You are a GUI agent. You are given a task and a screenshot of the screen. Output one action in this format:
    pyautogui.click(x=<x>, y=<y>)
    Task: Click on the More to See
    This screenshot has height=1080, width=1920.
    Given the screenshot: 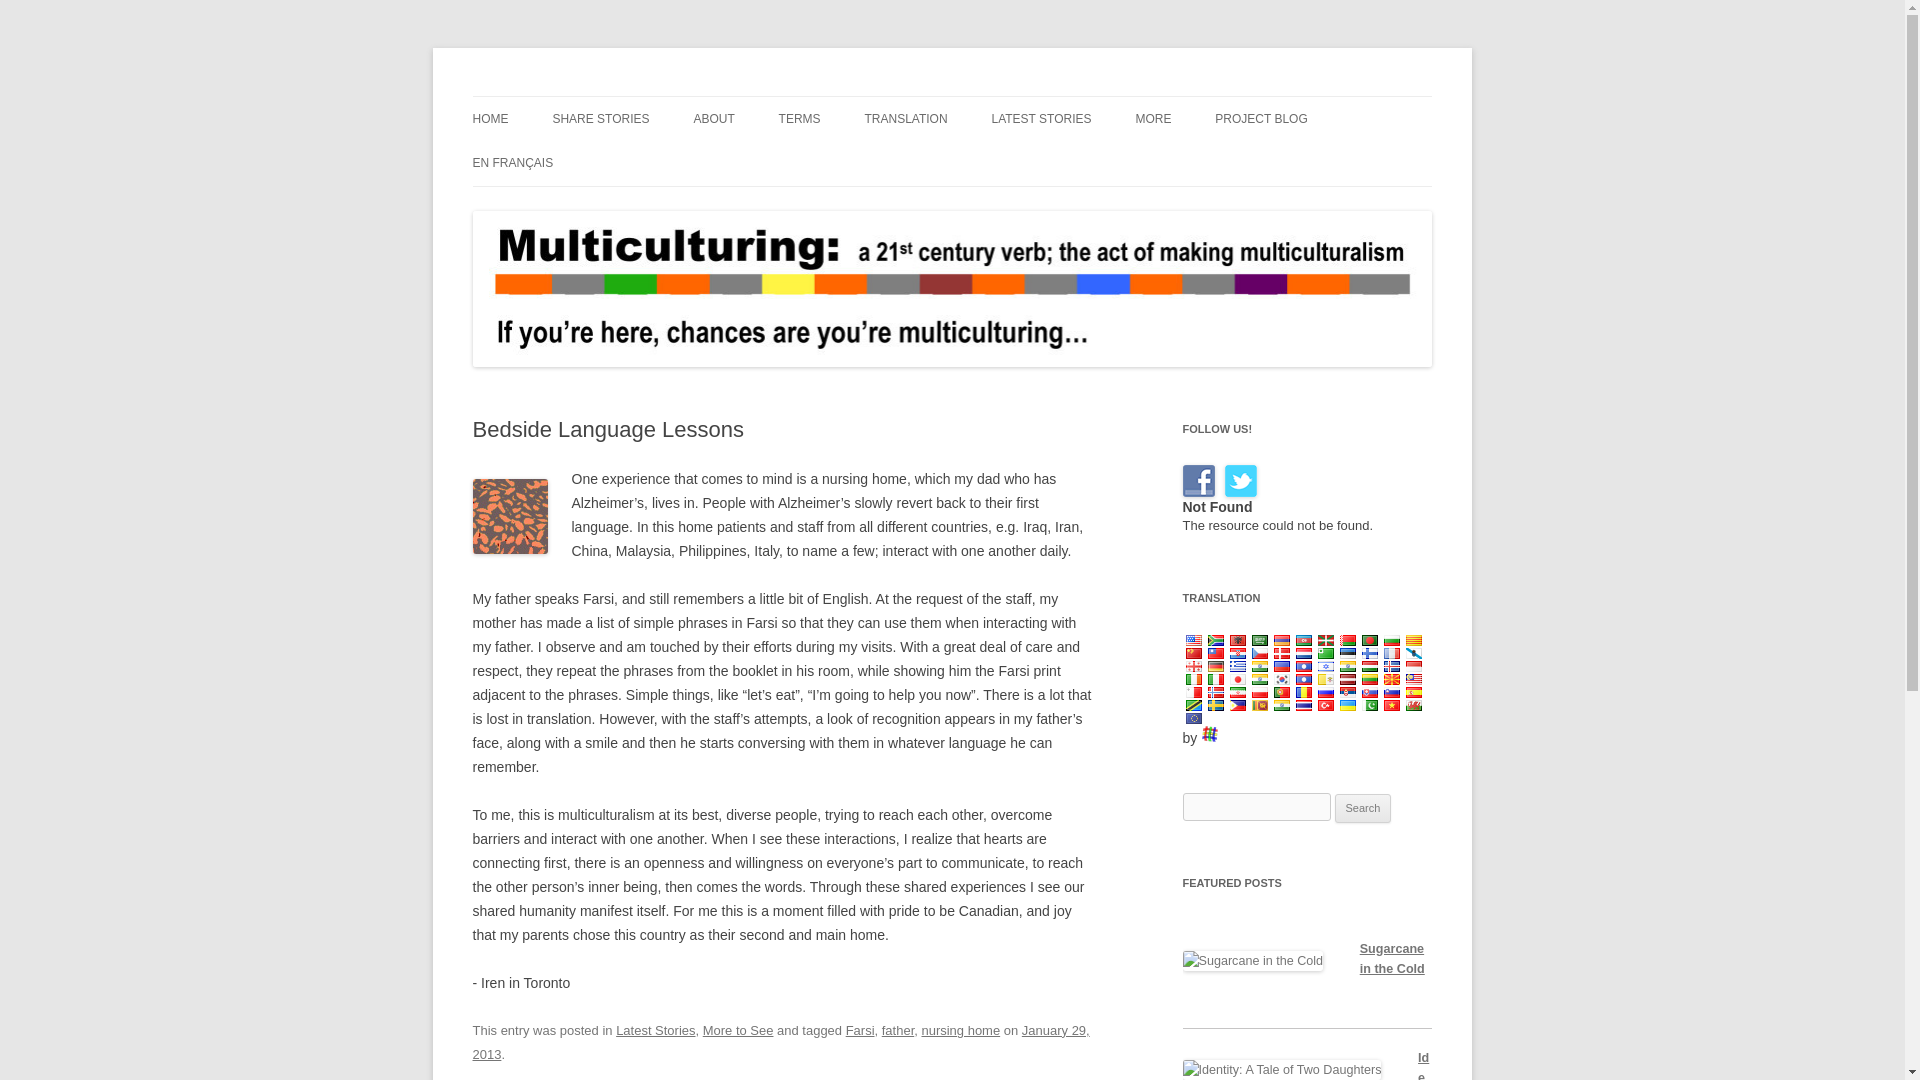 What is the action you would take?
    pyautogui.click(x=738, y=1030)
    